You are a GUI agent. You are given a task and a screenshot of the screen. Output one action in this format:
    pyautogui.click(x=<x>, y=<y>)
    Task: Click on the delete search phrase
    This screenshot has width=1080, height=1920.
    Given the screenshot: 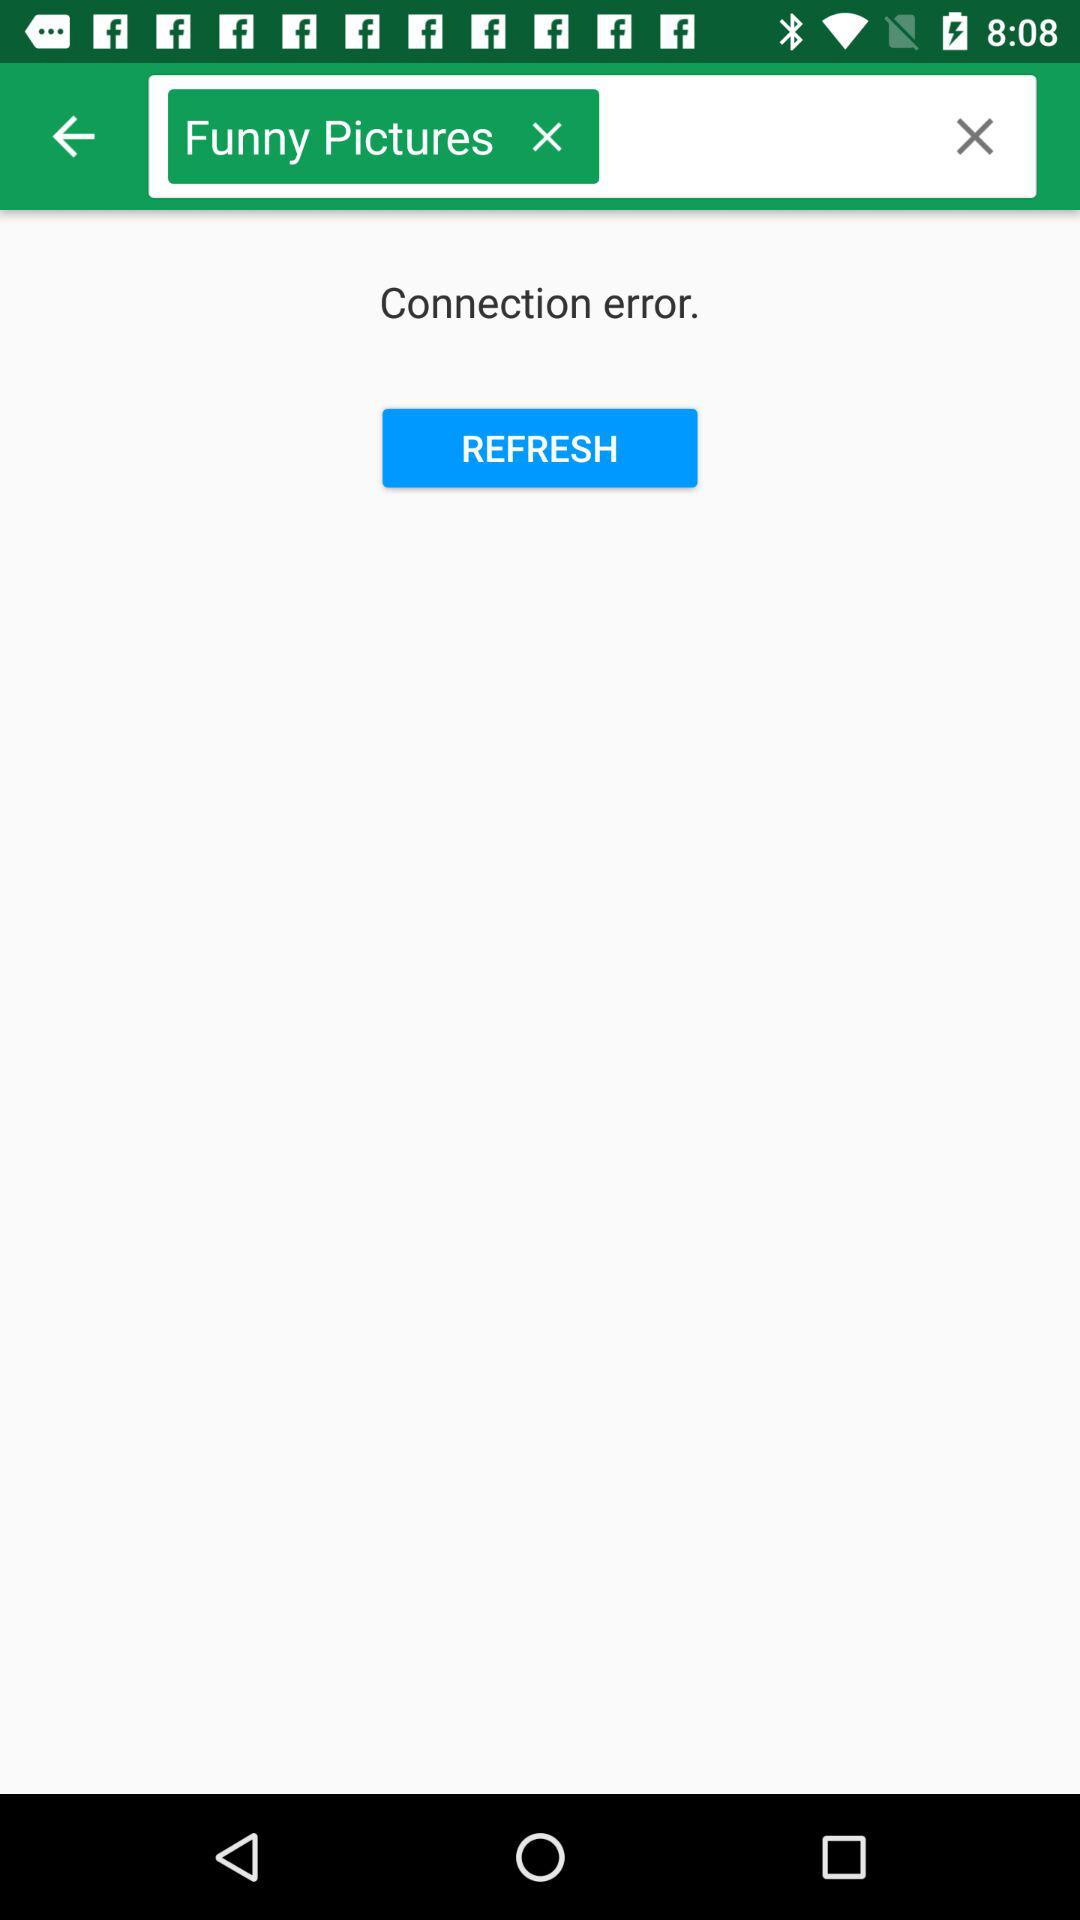 What is the action you would take?
    pyautogui.click(x=546, y=136)
    